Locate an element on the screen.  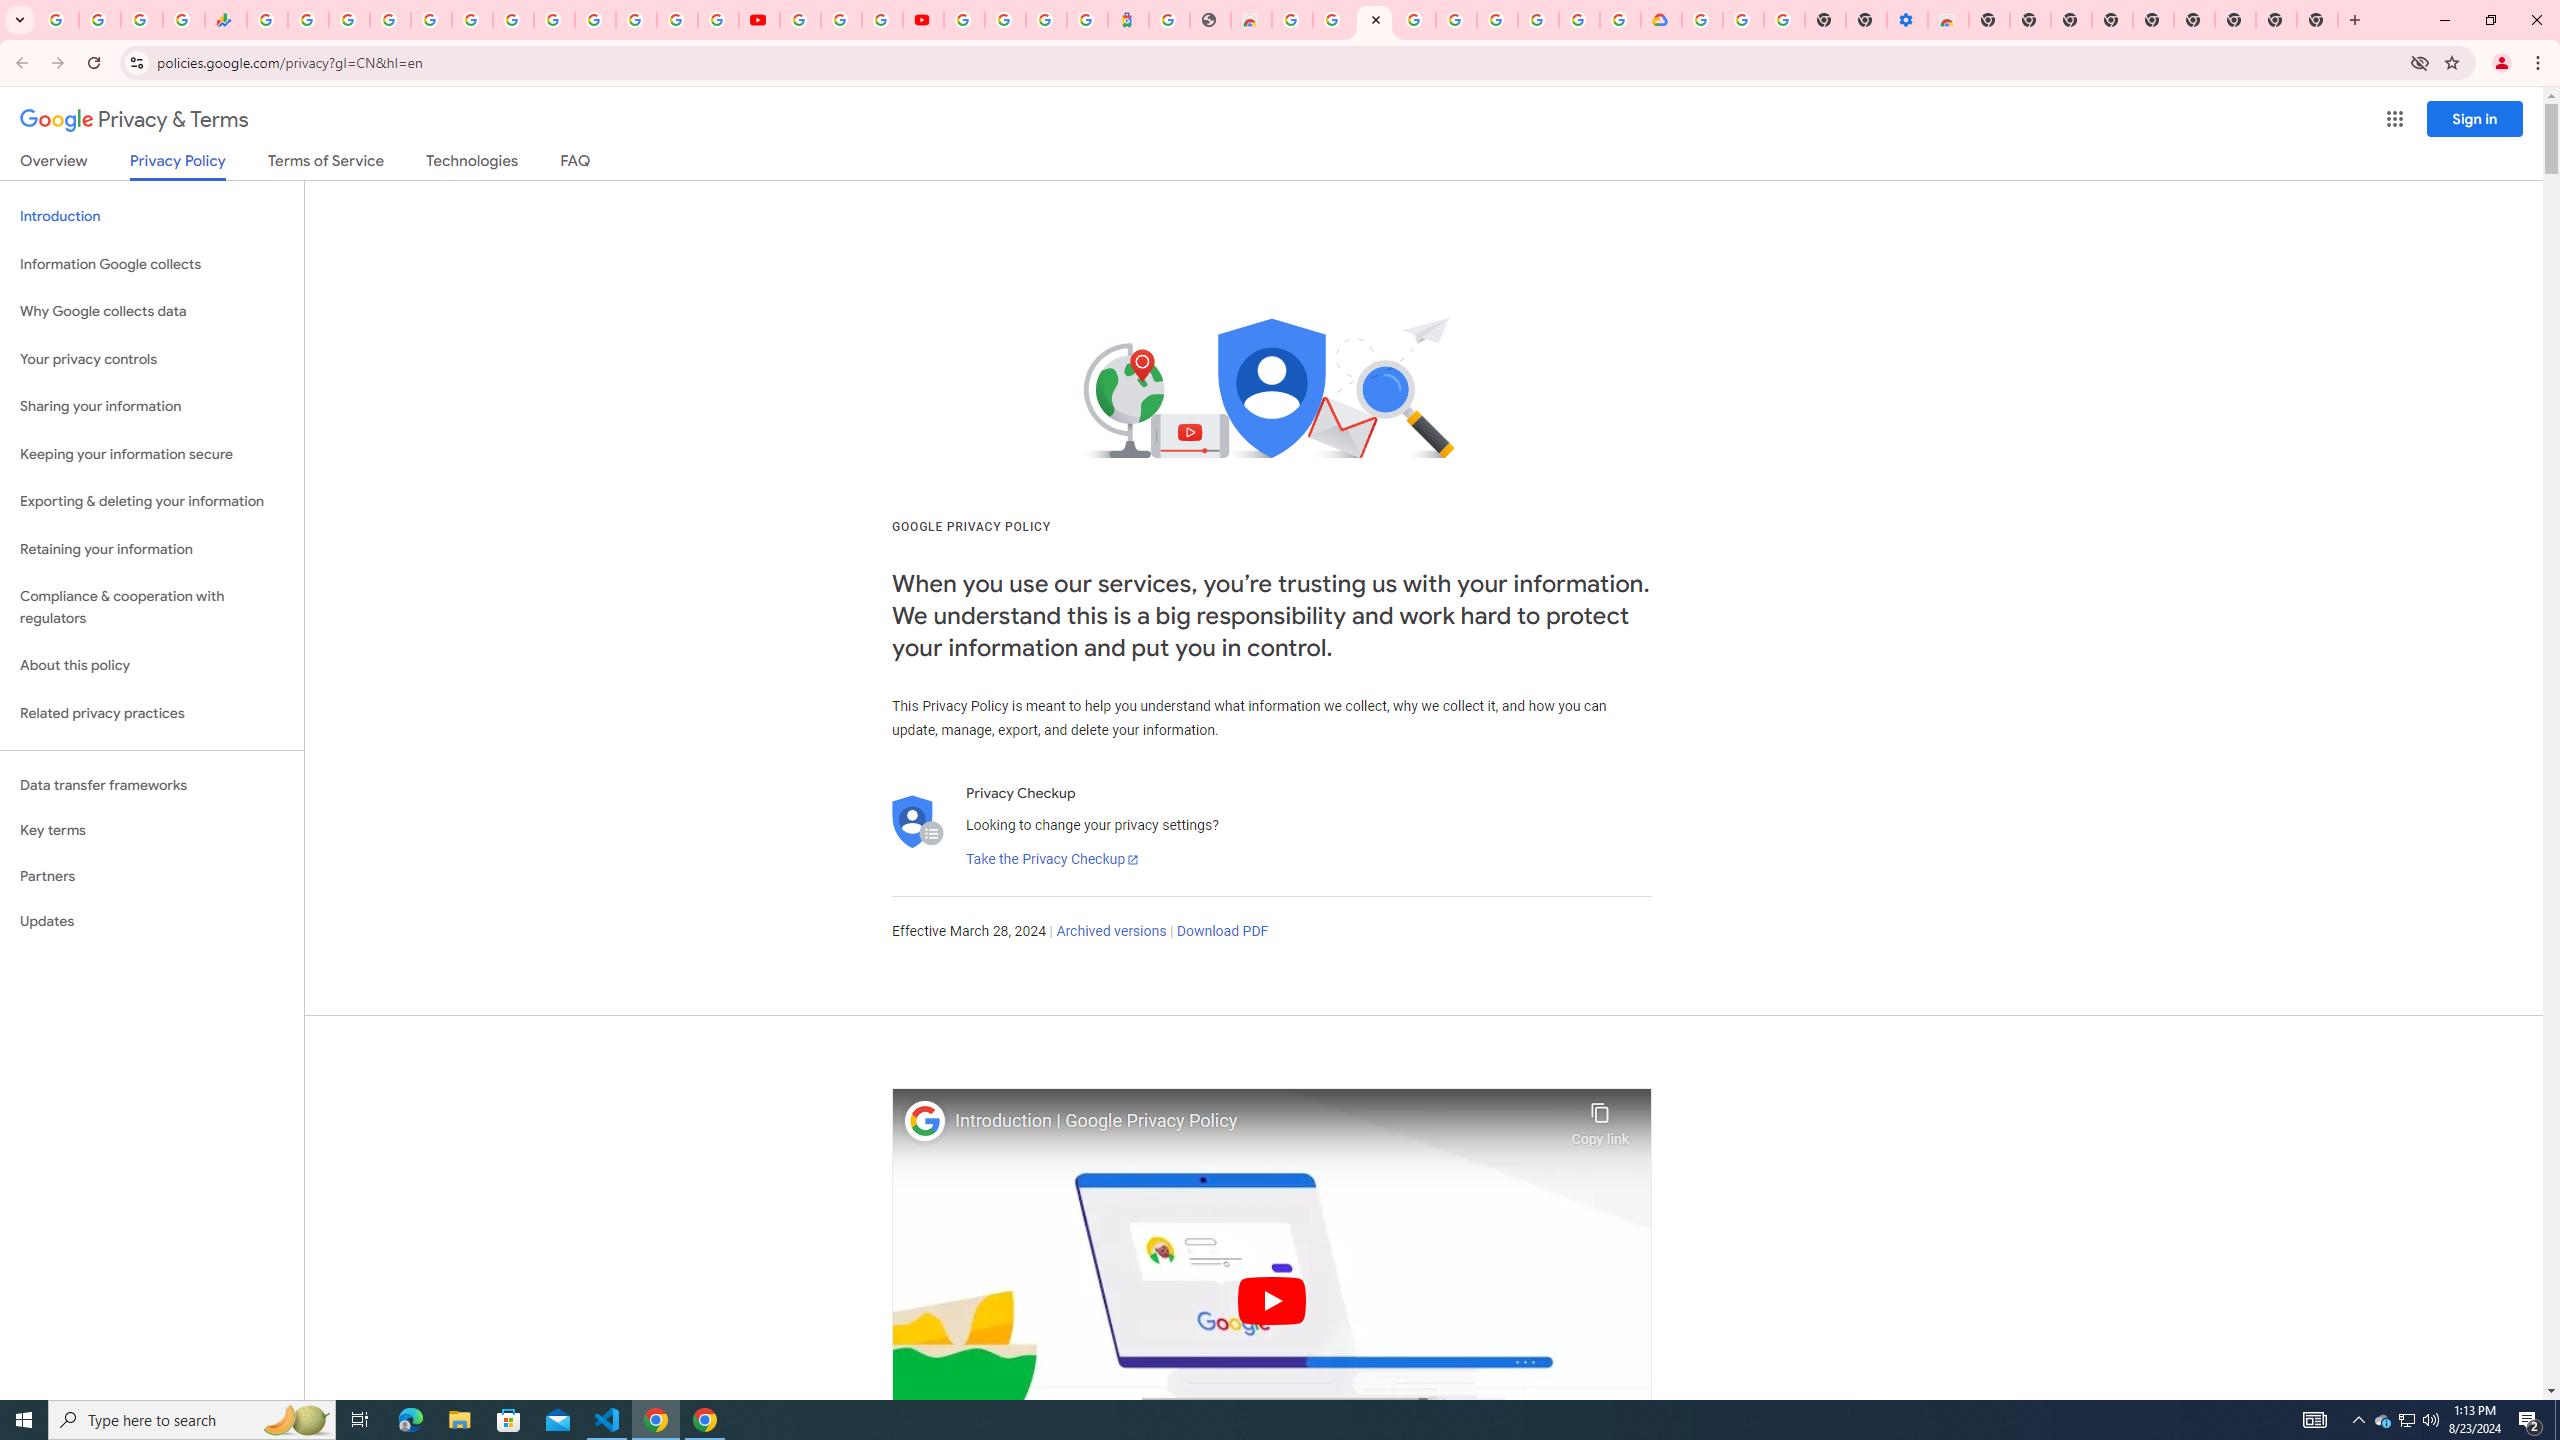
Chrome Web Store - Household is located at coordinates (1250, 20).